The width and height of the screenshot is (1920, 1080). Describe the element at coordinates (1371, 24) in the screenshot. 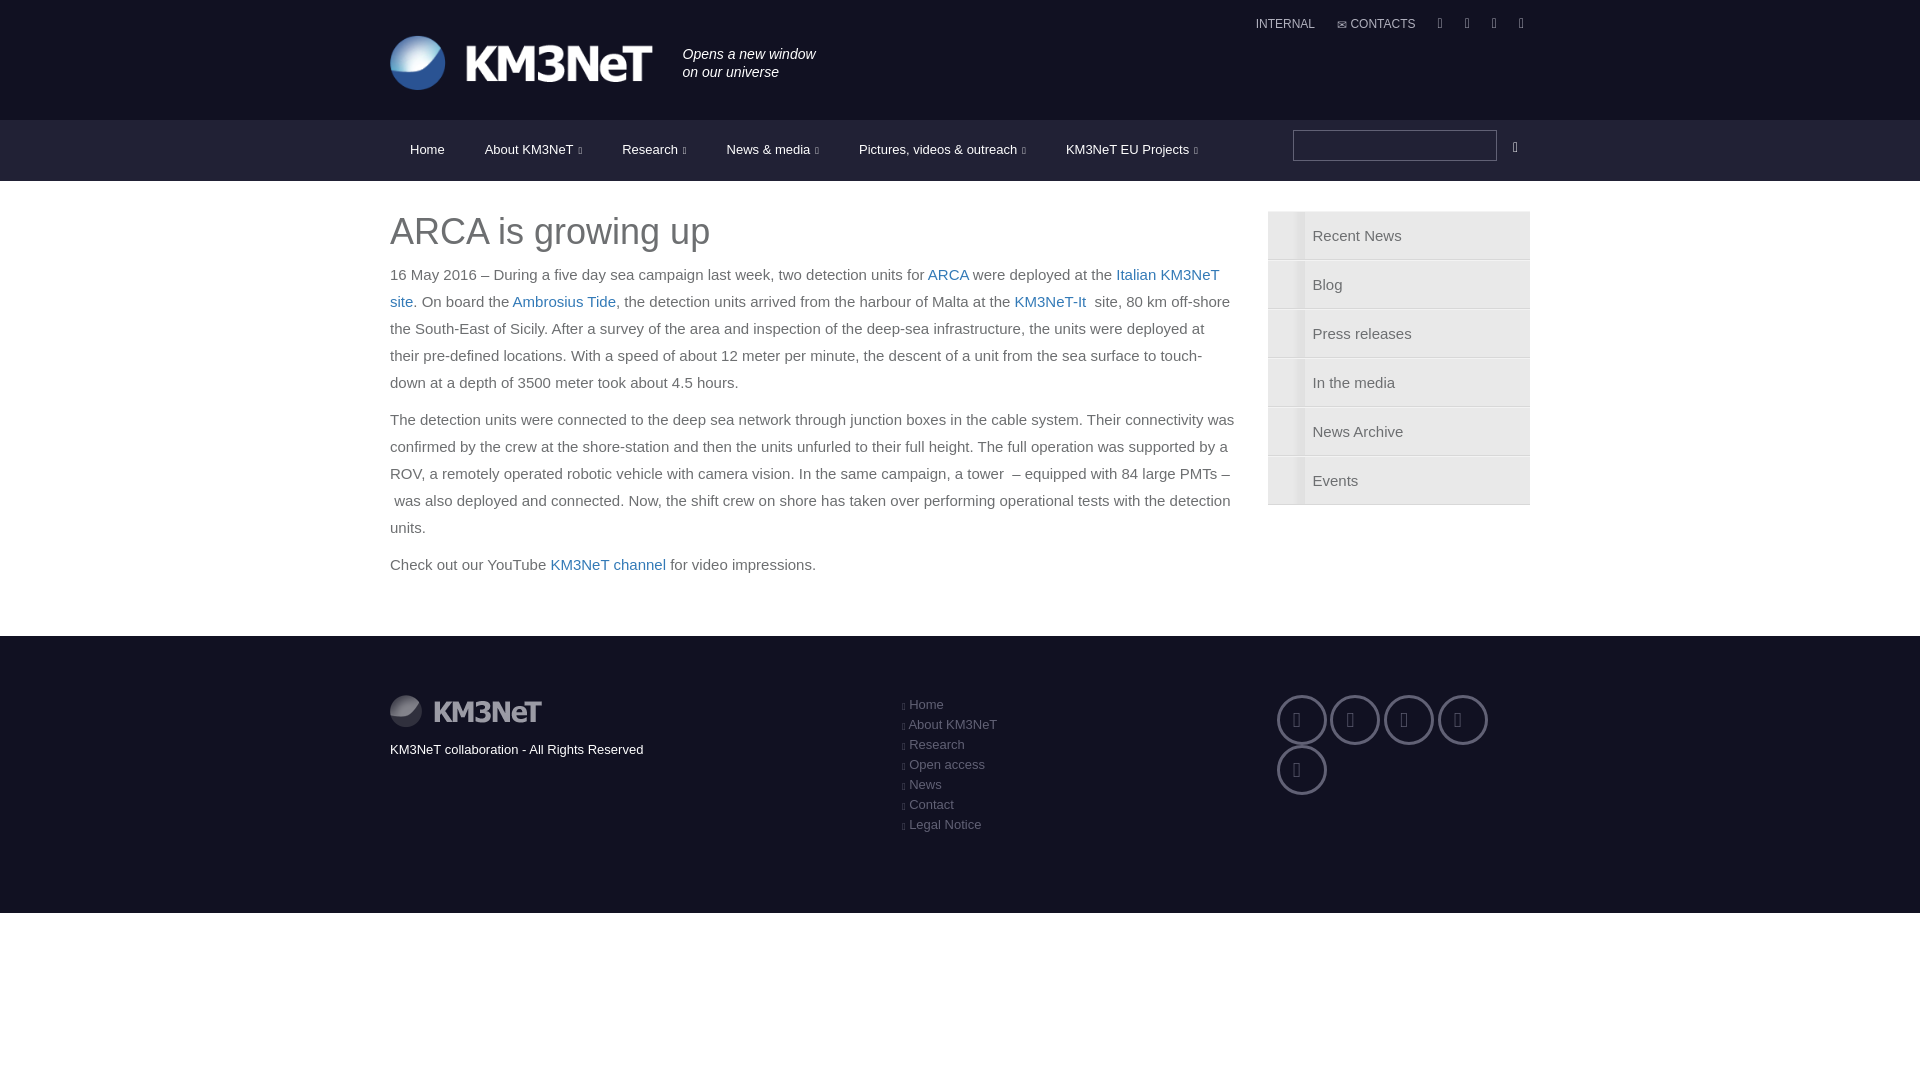

I see `CONTACTS` at that location.